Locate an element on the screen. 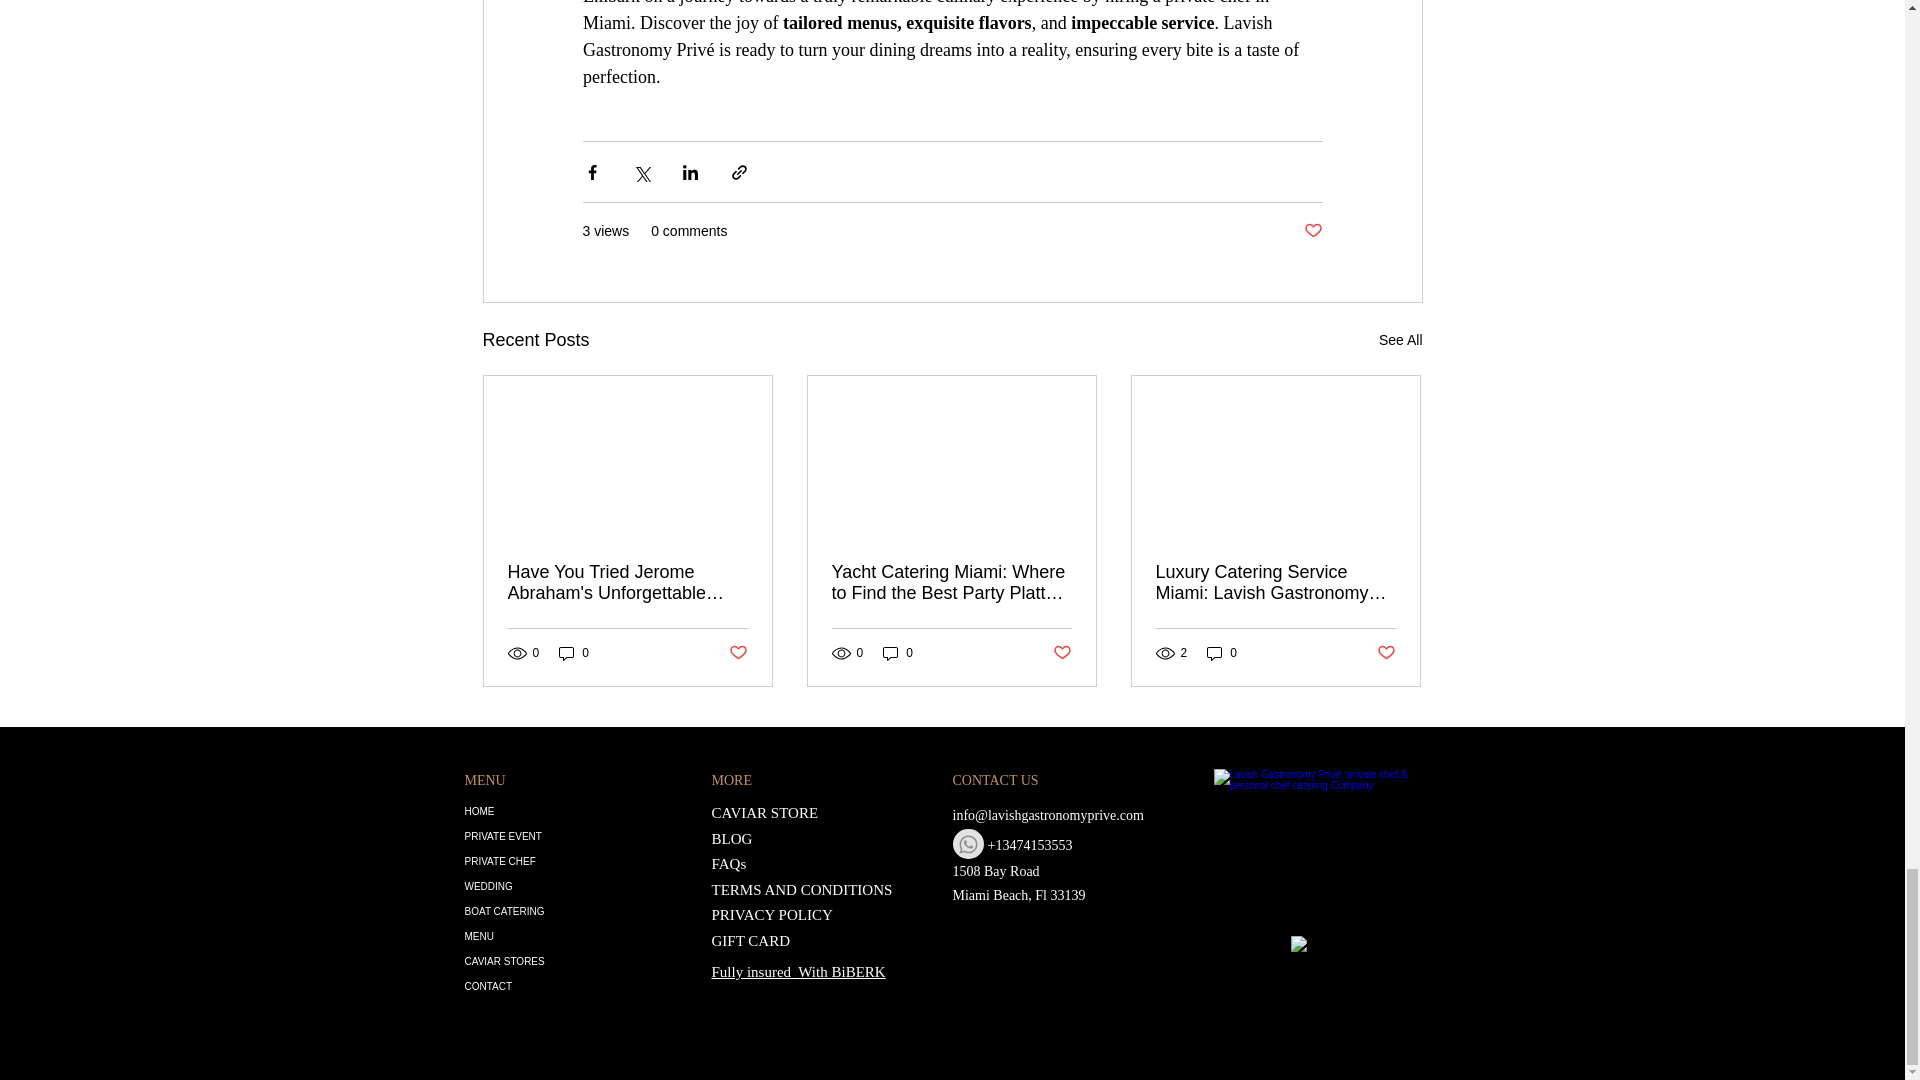 This screenshot has height=1080, width=1920. Post not marked as liked is located at coordinates (1312, 231).